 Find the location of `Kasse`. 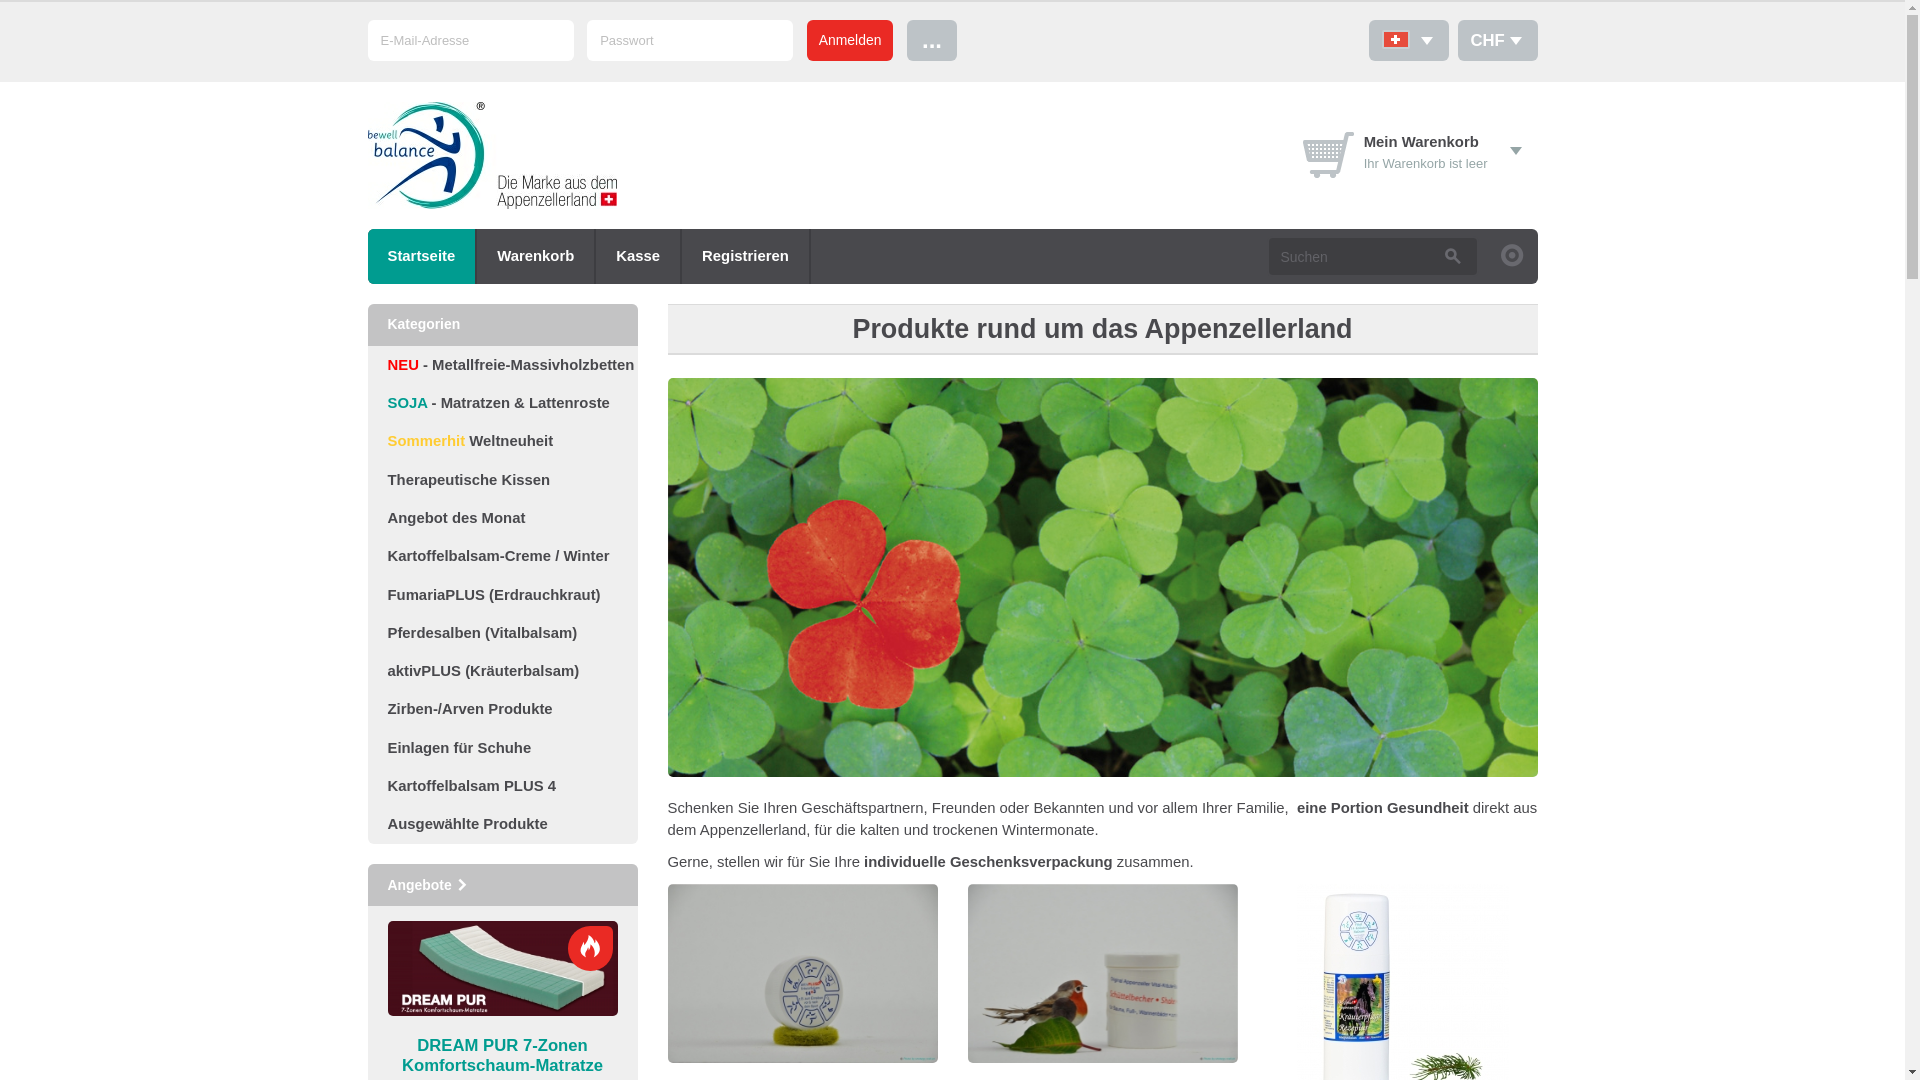

Kasse is located at coordinates (638, 256).